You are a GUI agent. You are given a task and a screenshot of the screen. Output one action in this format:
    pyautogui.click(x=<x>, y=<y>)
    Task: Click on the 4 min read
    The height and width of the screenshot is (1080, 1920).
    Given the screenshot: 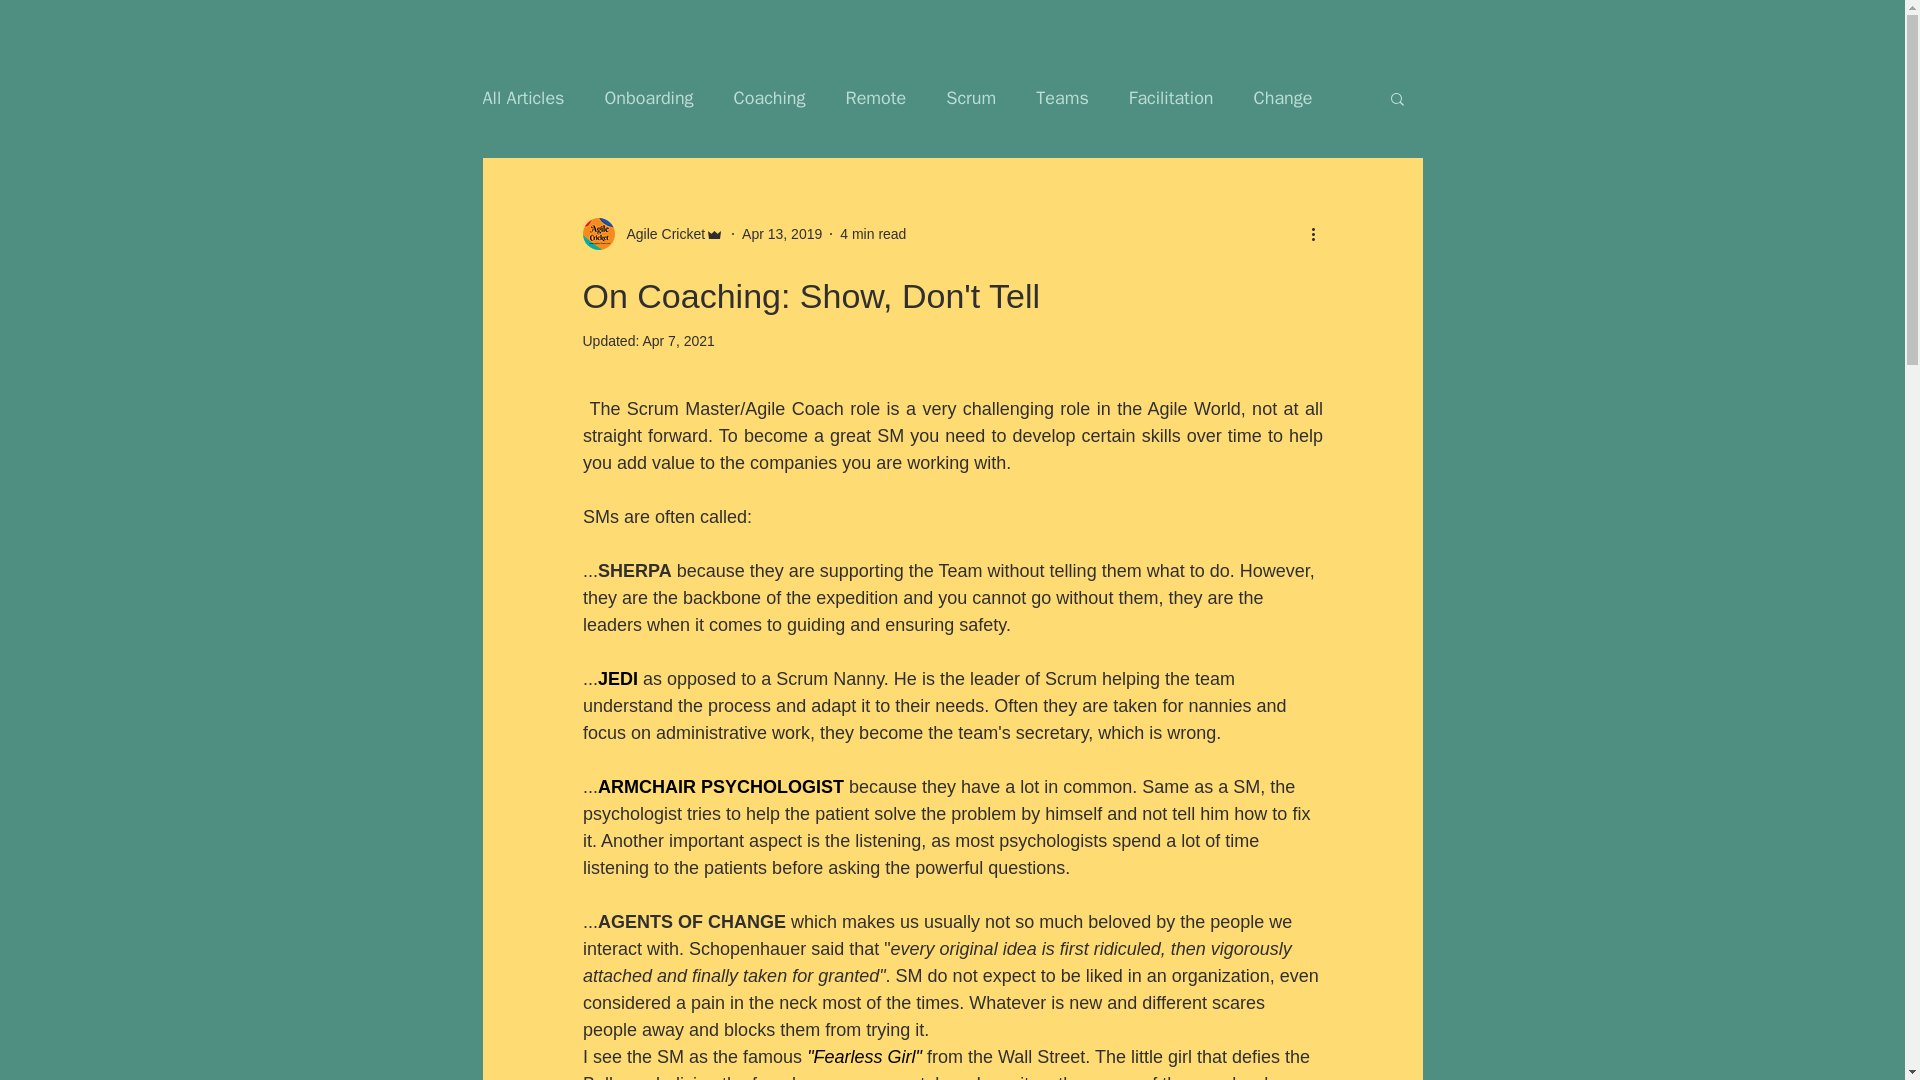 What is the action you would take?
    pyautogui.click(x=873, y=233)
    